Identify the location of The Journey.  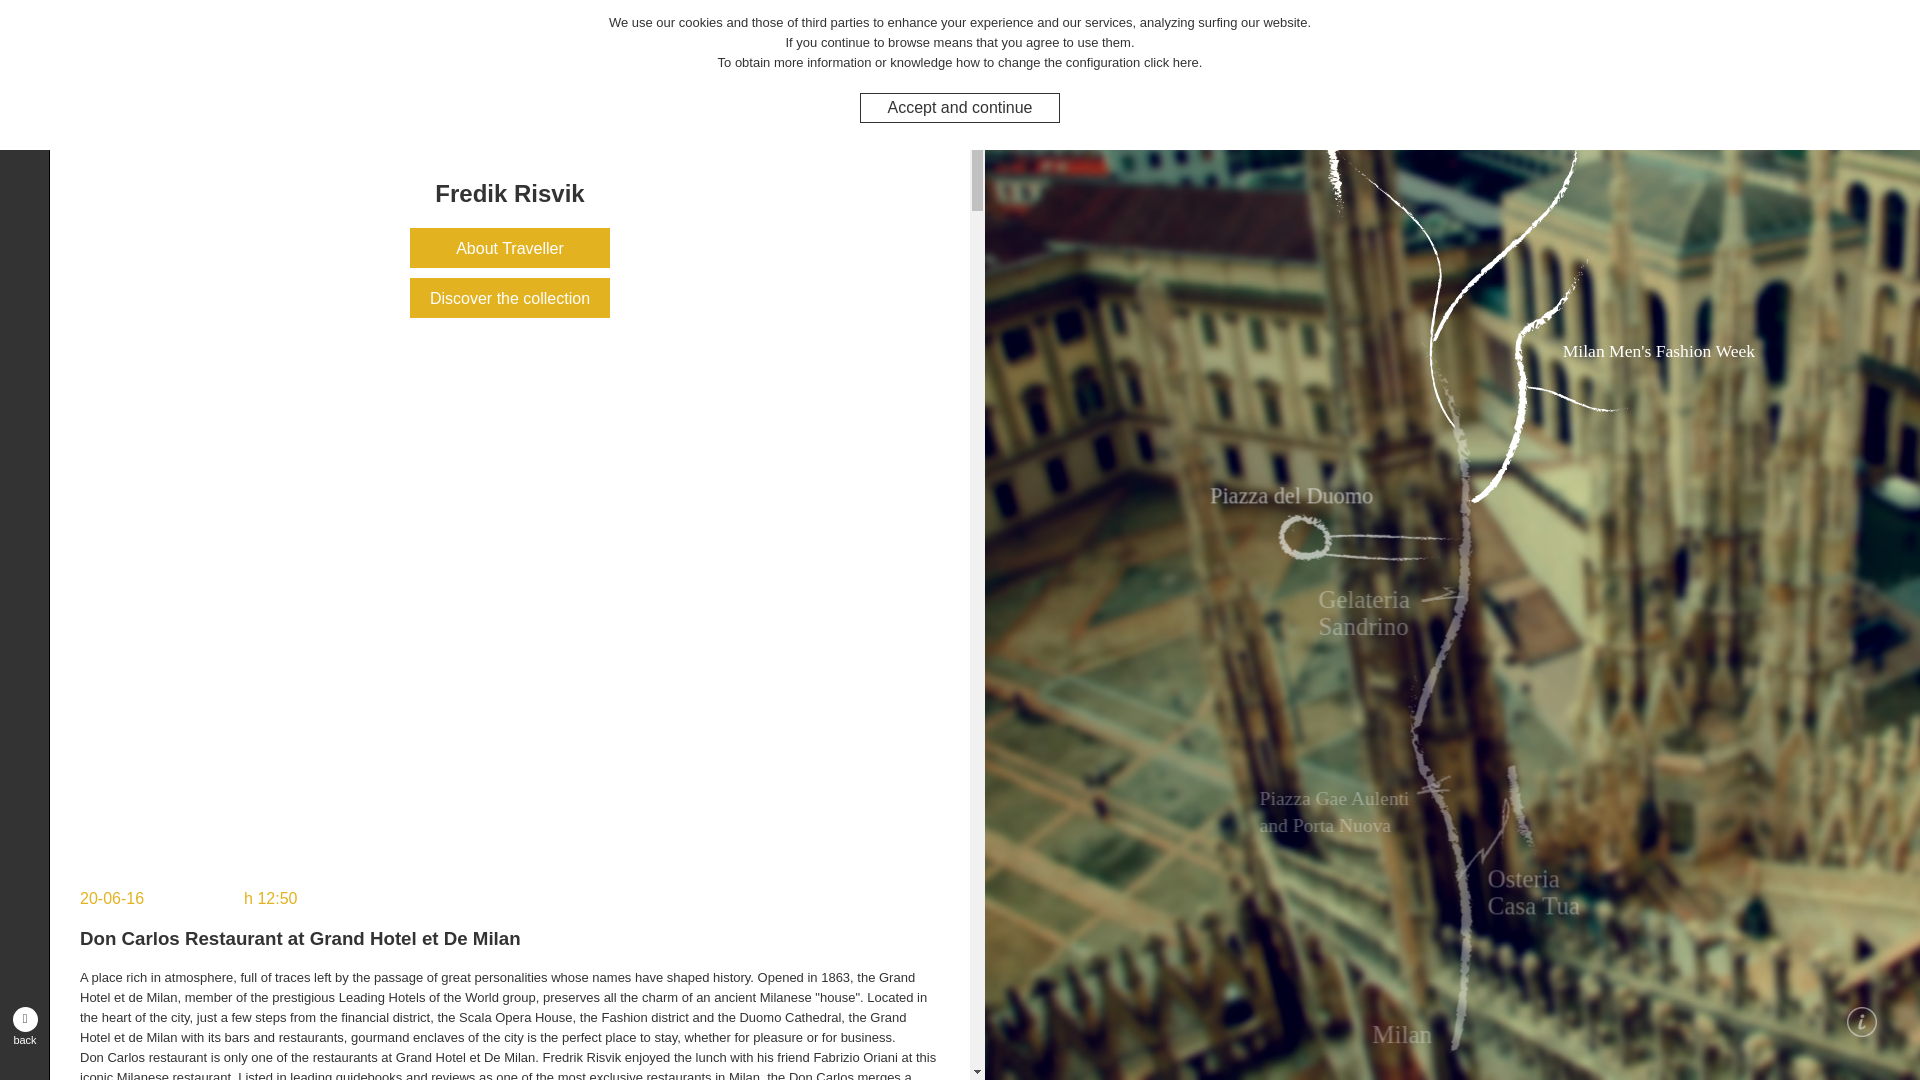
(24, 234).